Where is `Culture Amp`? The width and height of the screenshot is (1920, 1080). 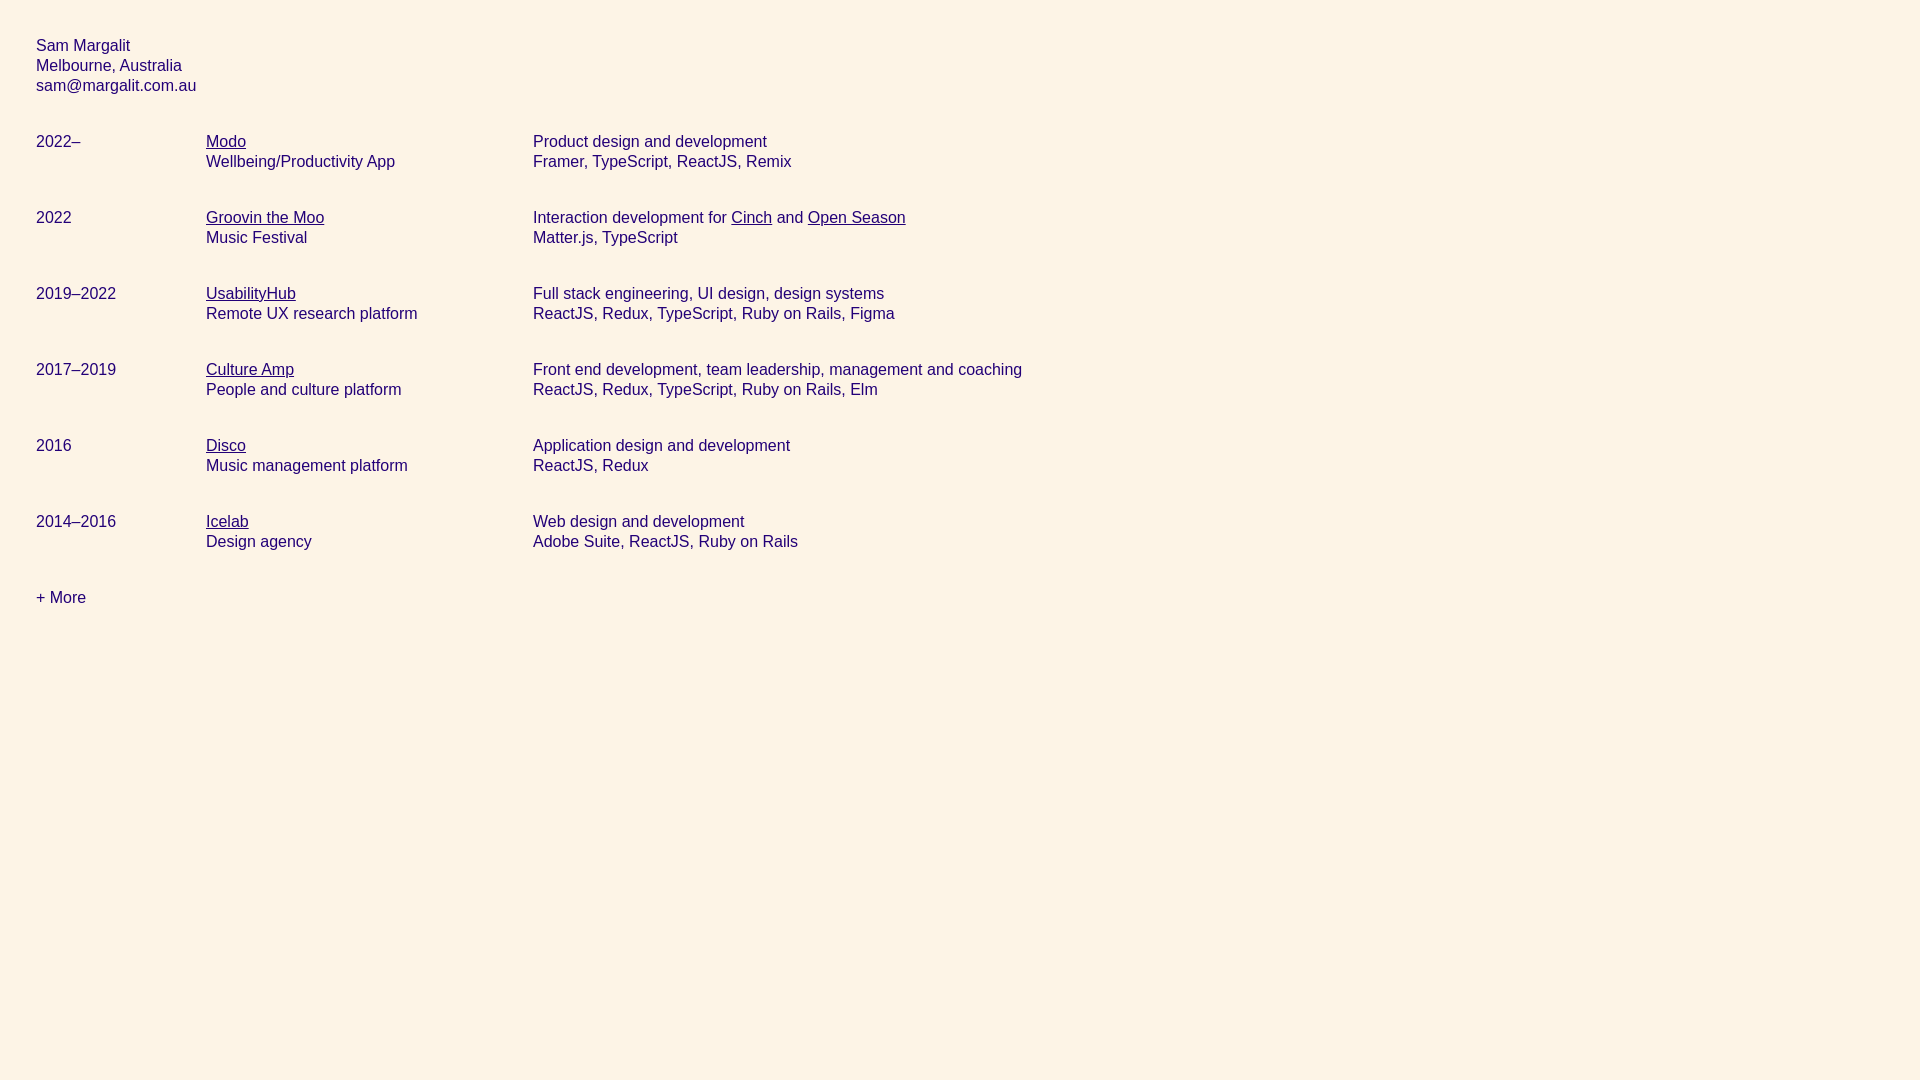 Culture Amp is located at coordinates (250, 370).